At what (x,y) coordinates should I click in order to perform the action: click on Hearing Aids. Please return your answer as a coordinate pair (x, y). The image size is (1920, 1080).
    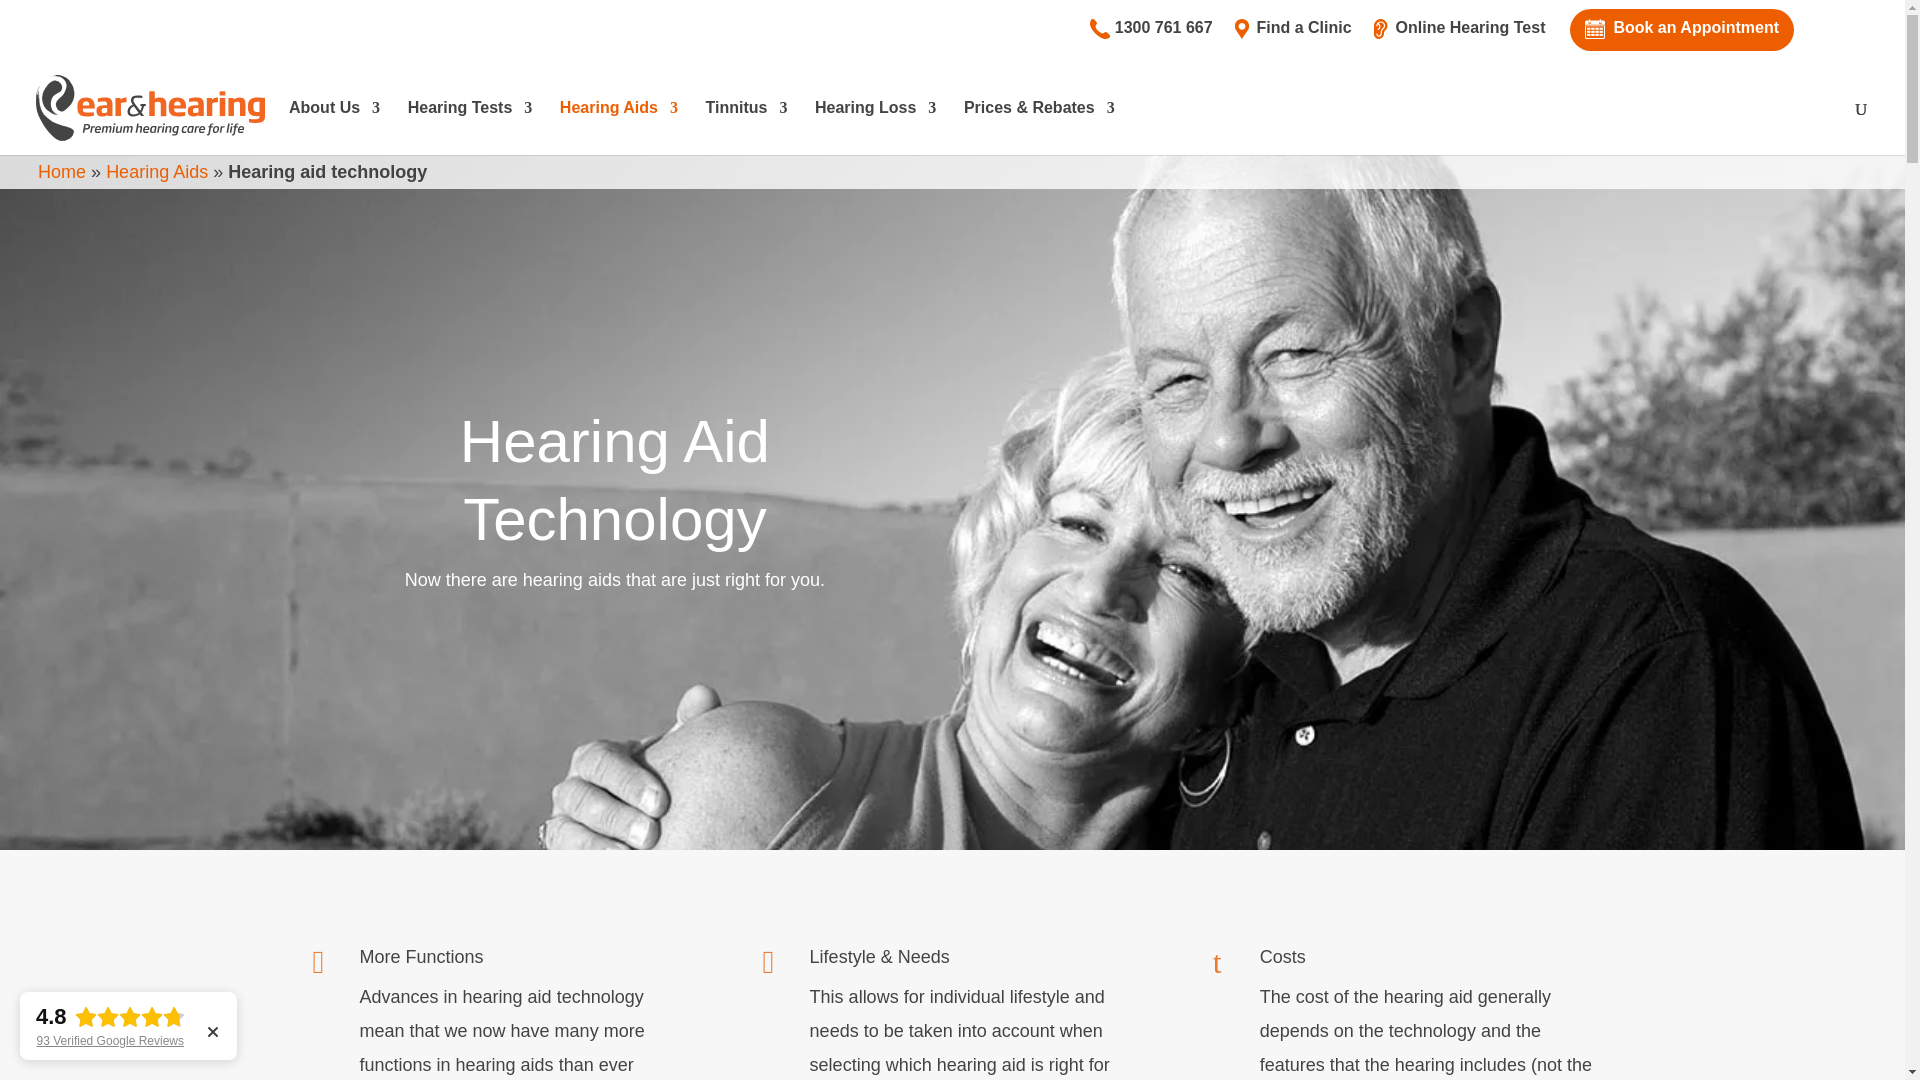
    Looking at the image, I should click on (619, 128).